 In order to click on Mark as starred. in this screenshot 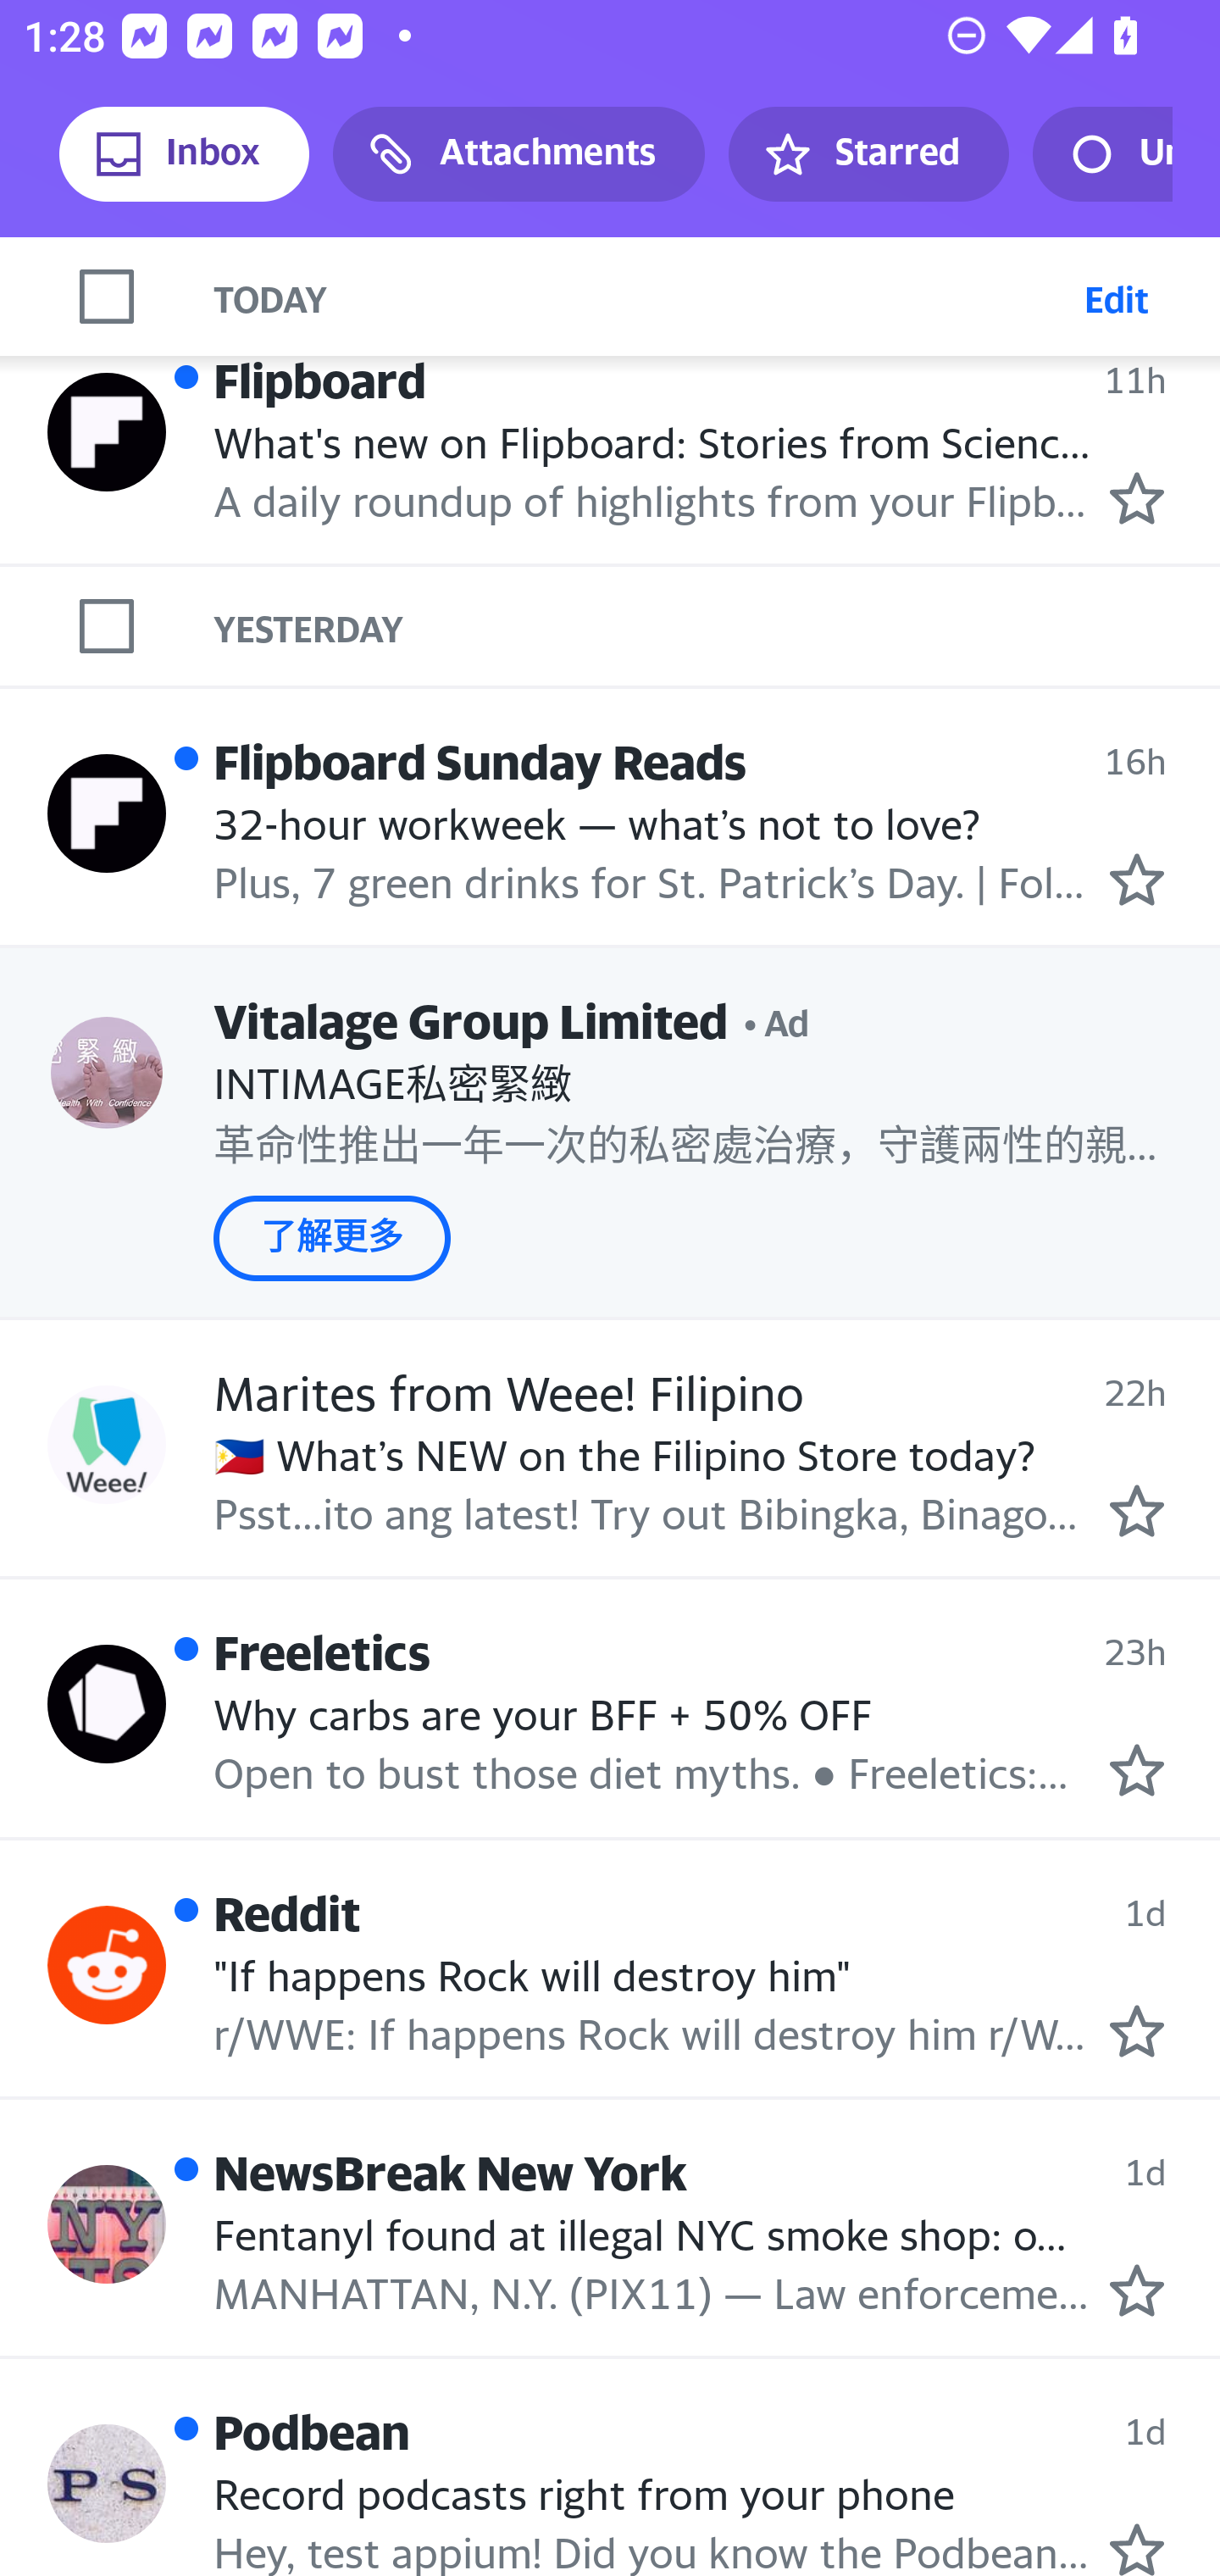, I will do `click(1137, 2547)`.